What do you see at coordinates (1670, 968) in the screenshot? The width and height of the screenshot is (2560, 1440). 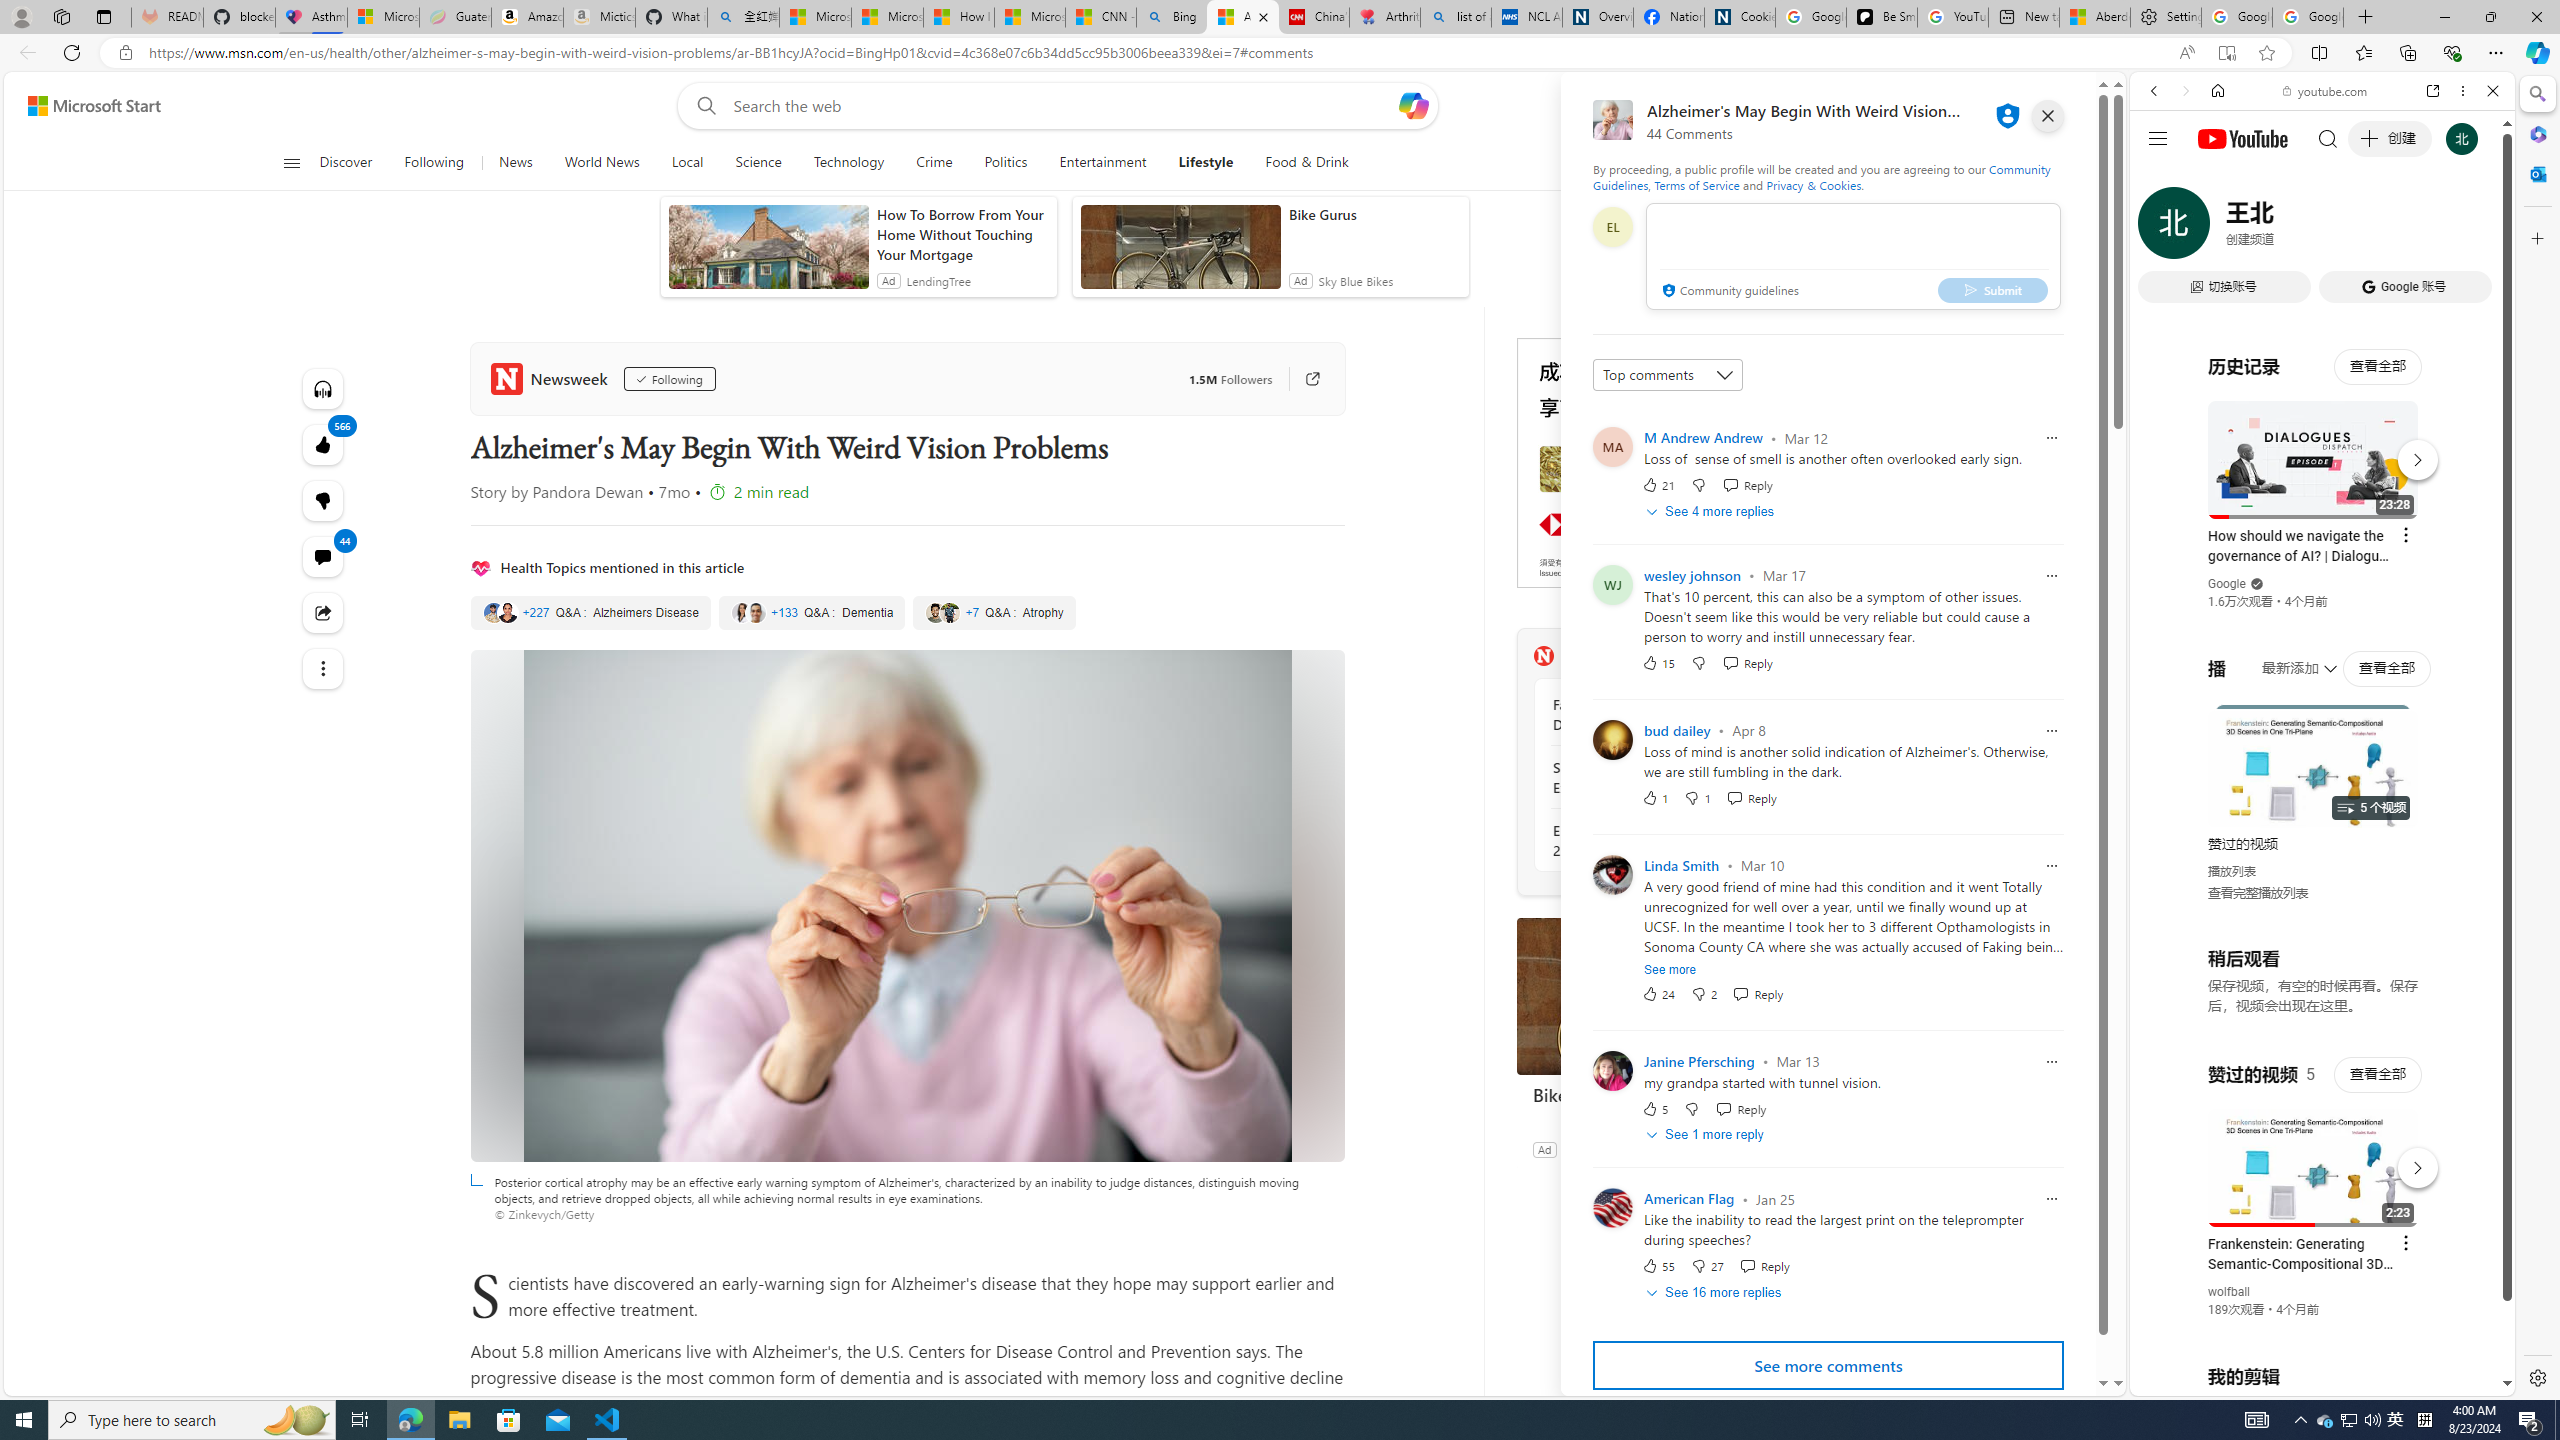 I see `See more` at bounding box center [1670, 968].